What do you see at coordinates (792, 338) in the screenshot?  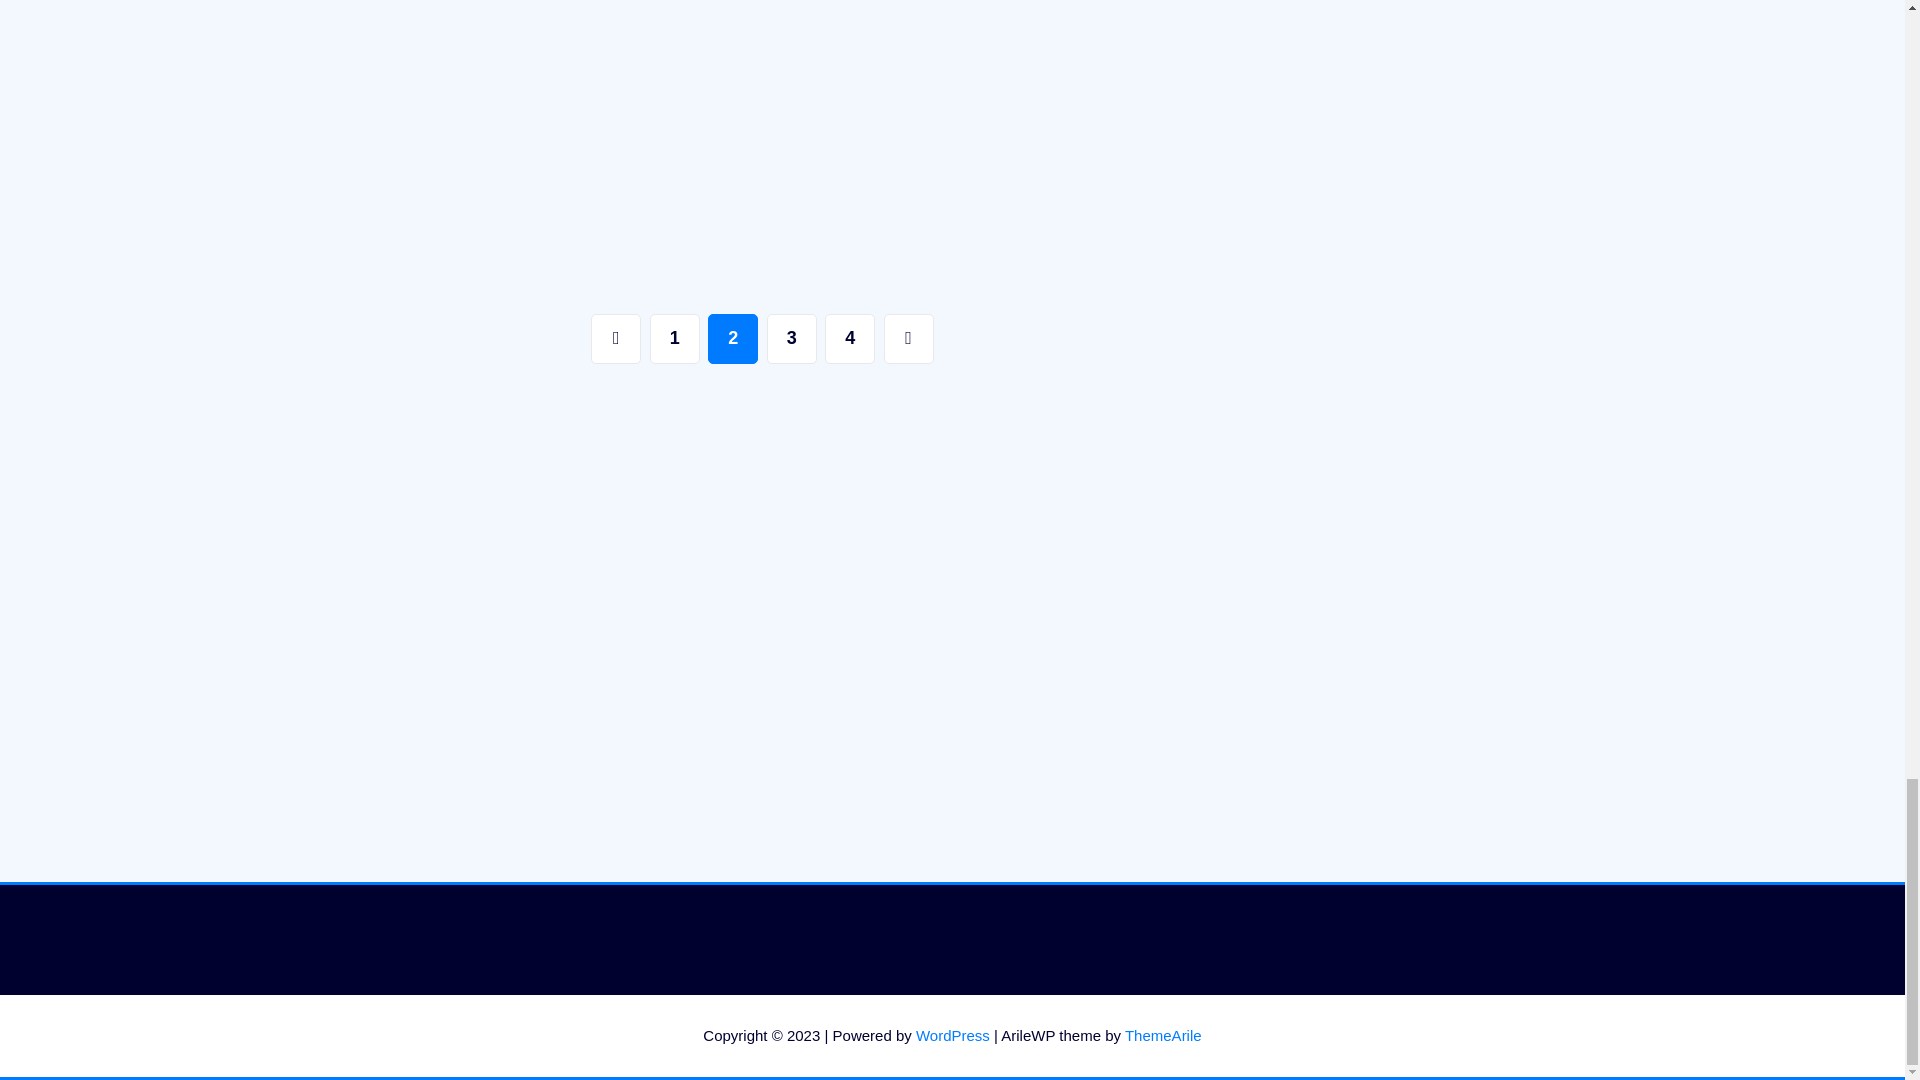 I see `3` at bounding box center [792, 338].